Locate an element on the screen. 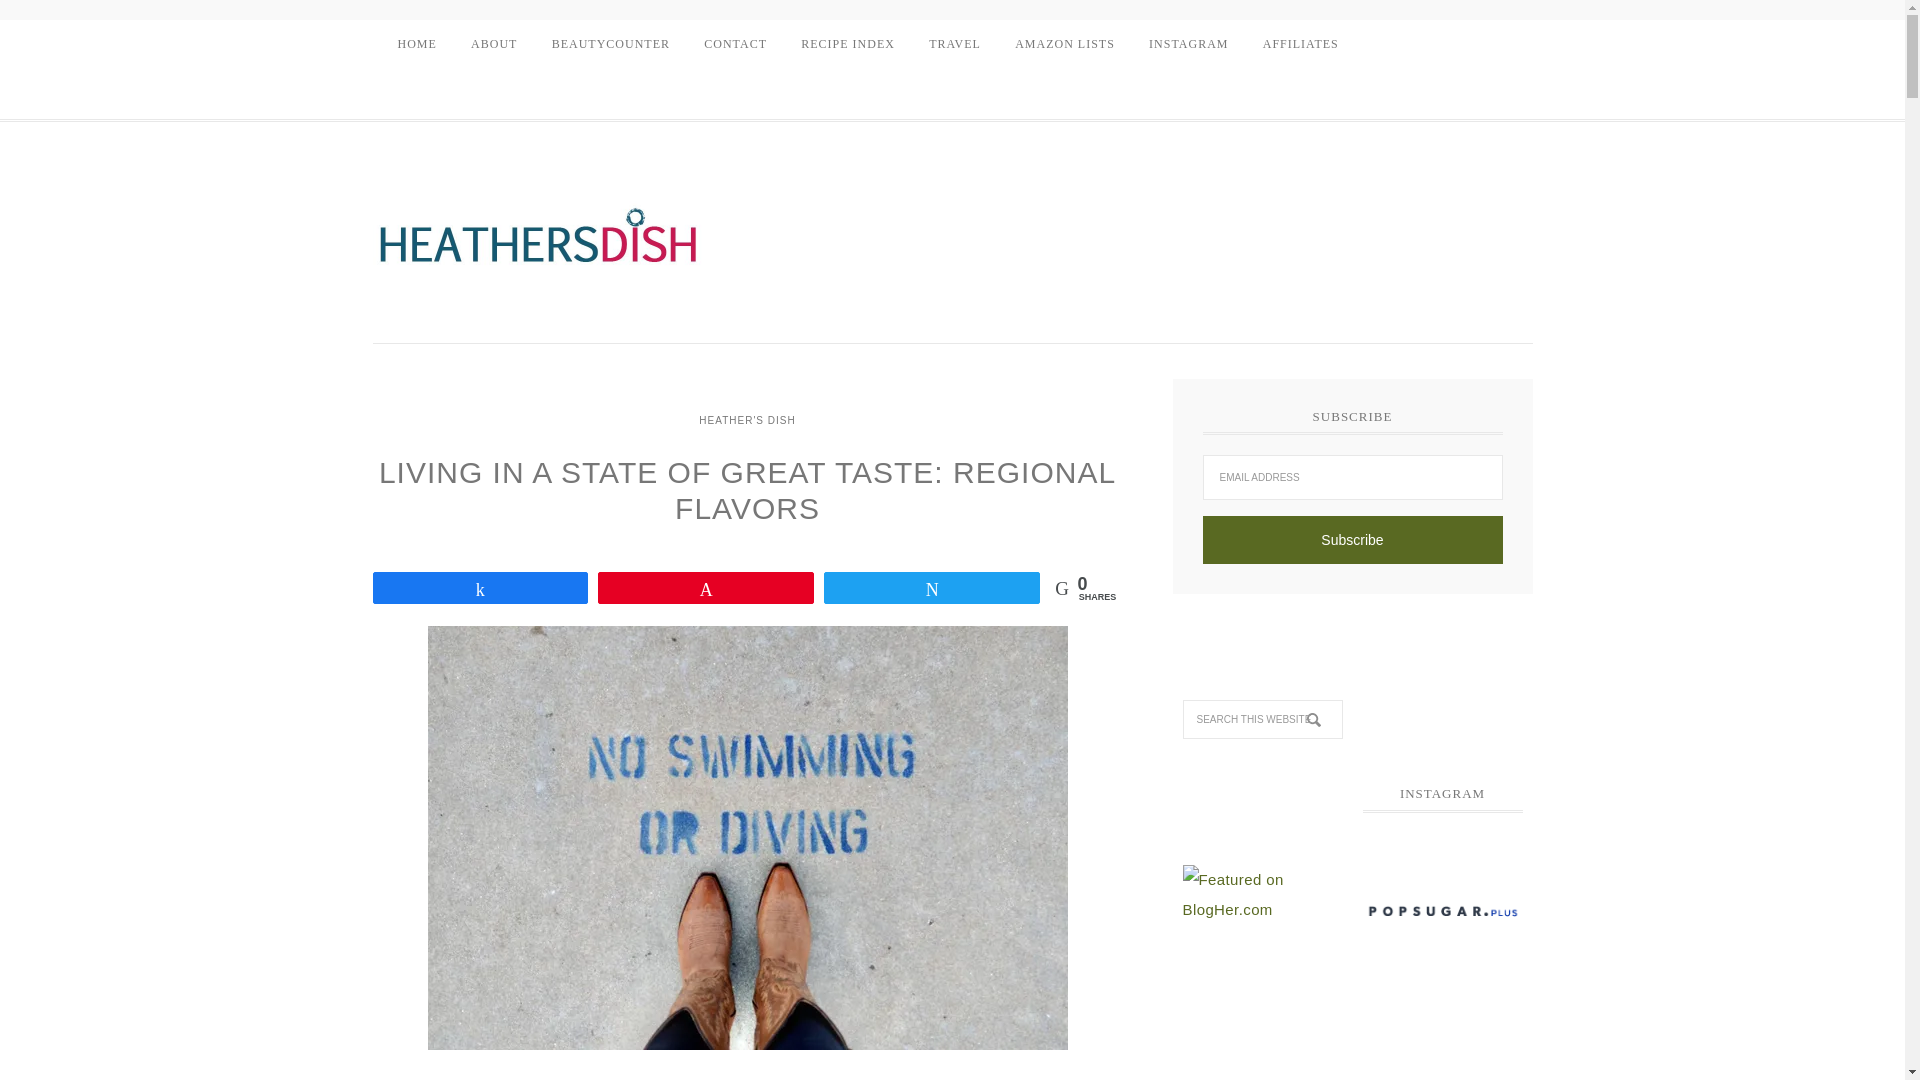 This screenshot has width=1920, height=1080. HOME is located at coordinates (416, 44).